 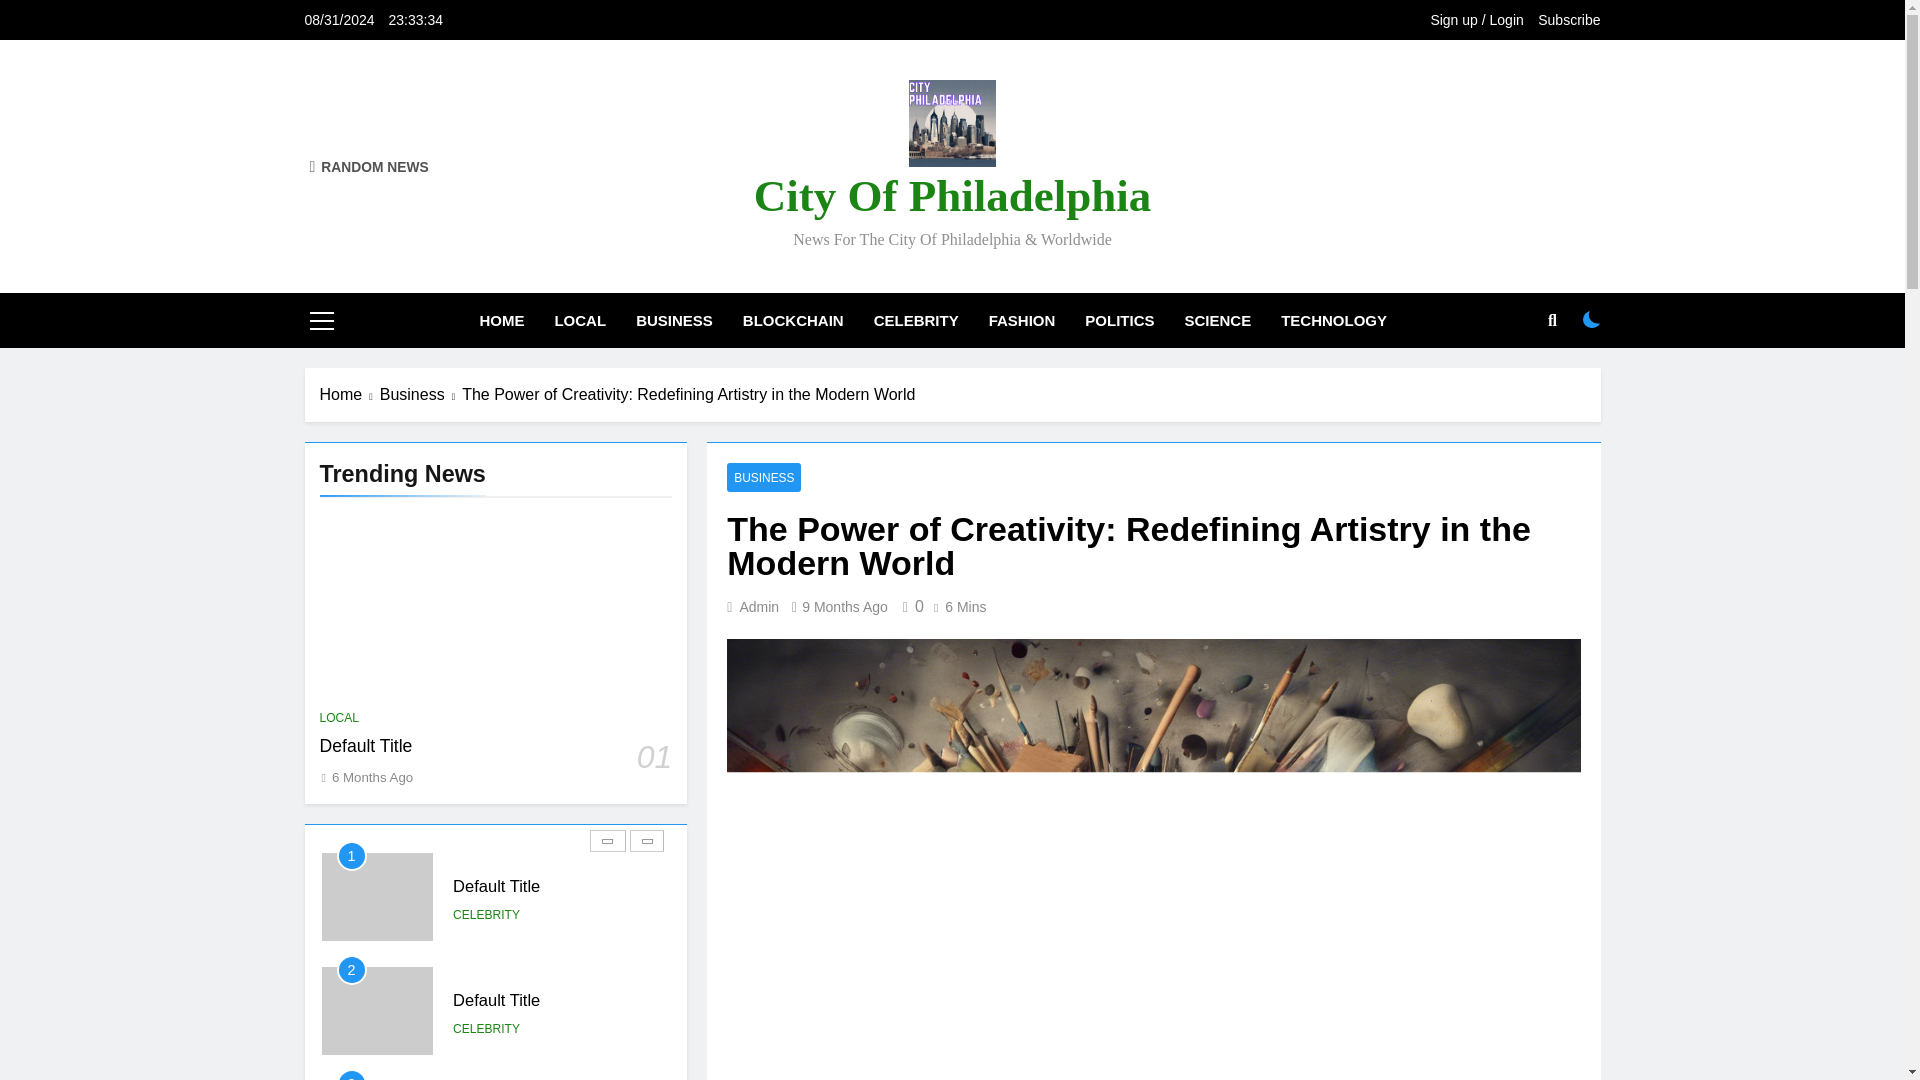 What do you see at coordinates (350, 395) in the screenshot?
I see `Home` at bounding box center [350, 395].